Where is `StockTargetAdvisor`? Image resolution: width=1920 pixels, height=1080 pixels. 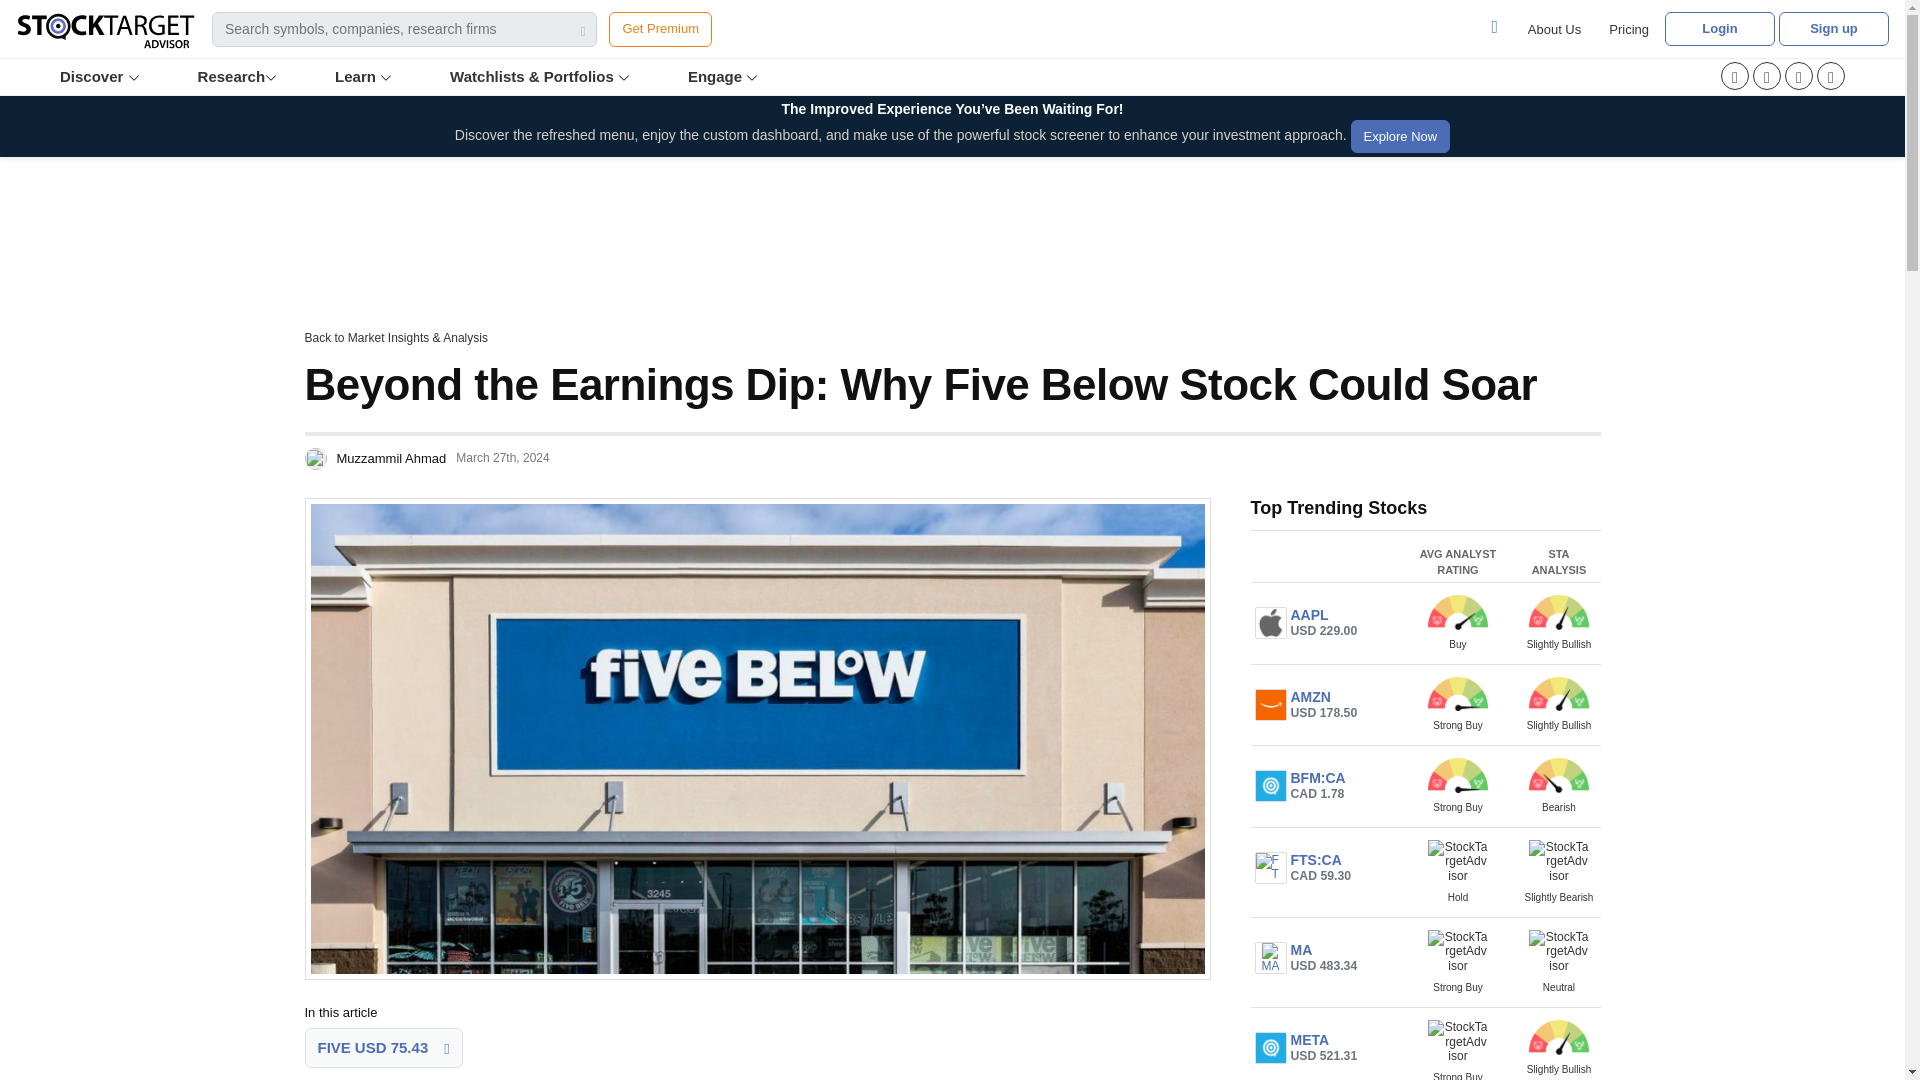 StockTargetAdvisor is located at coordinates (1458, 862).